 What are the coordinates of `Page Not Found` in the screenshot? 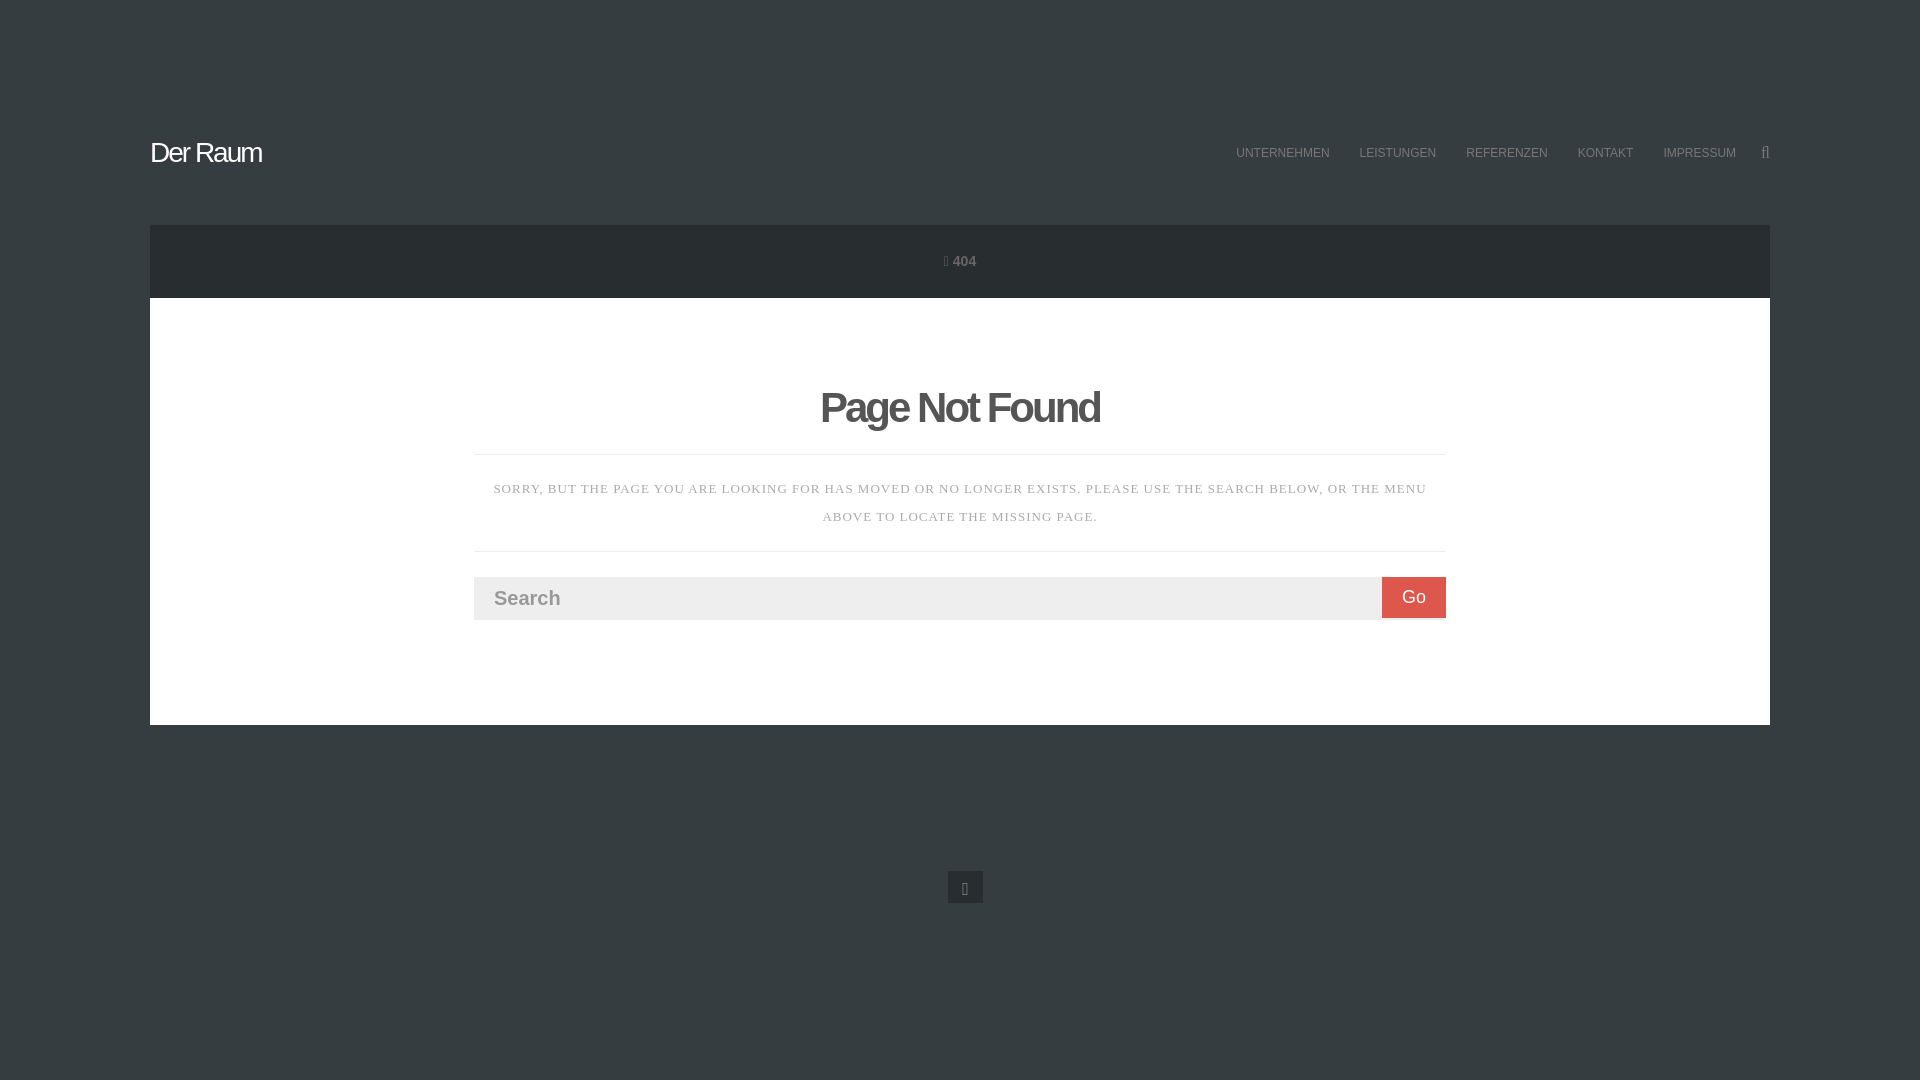 It's located at (960, 407).